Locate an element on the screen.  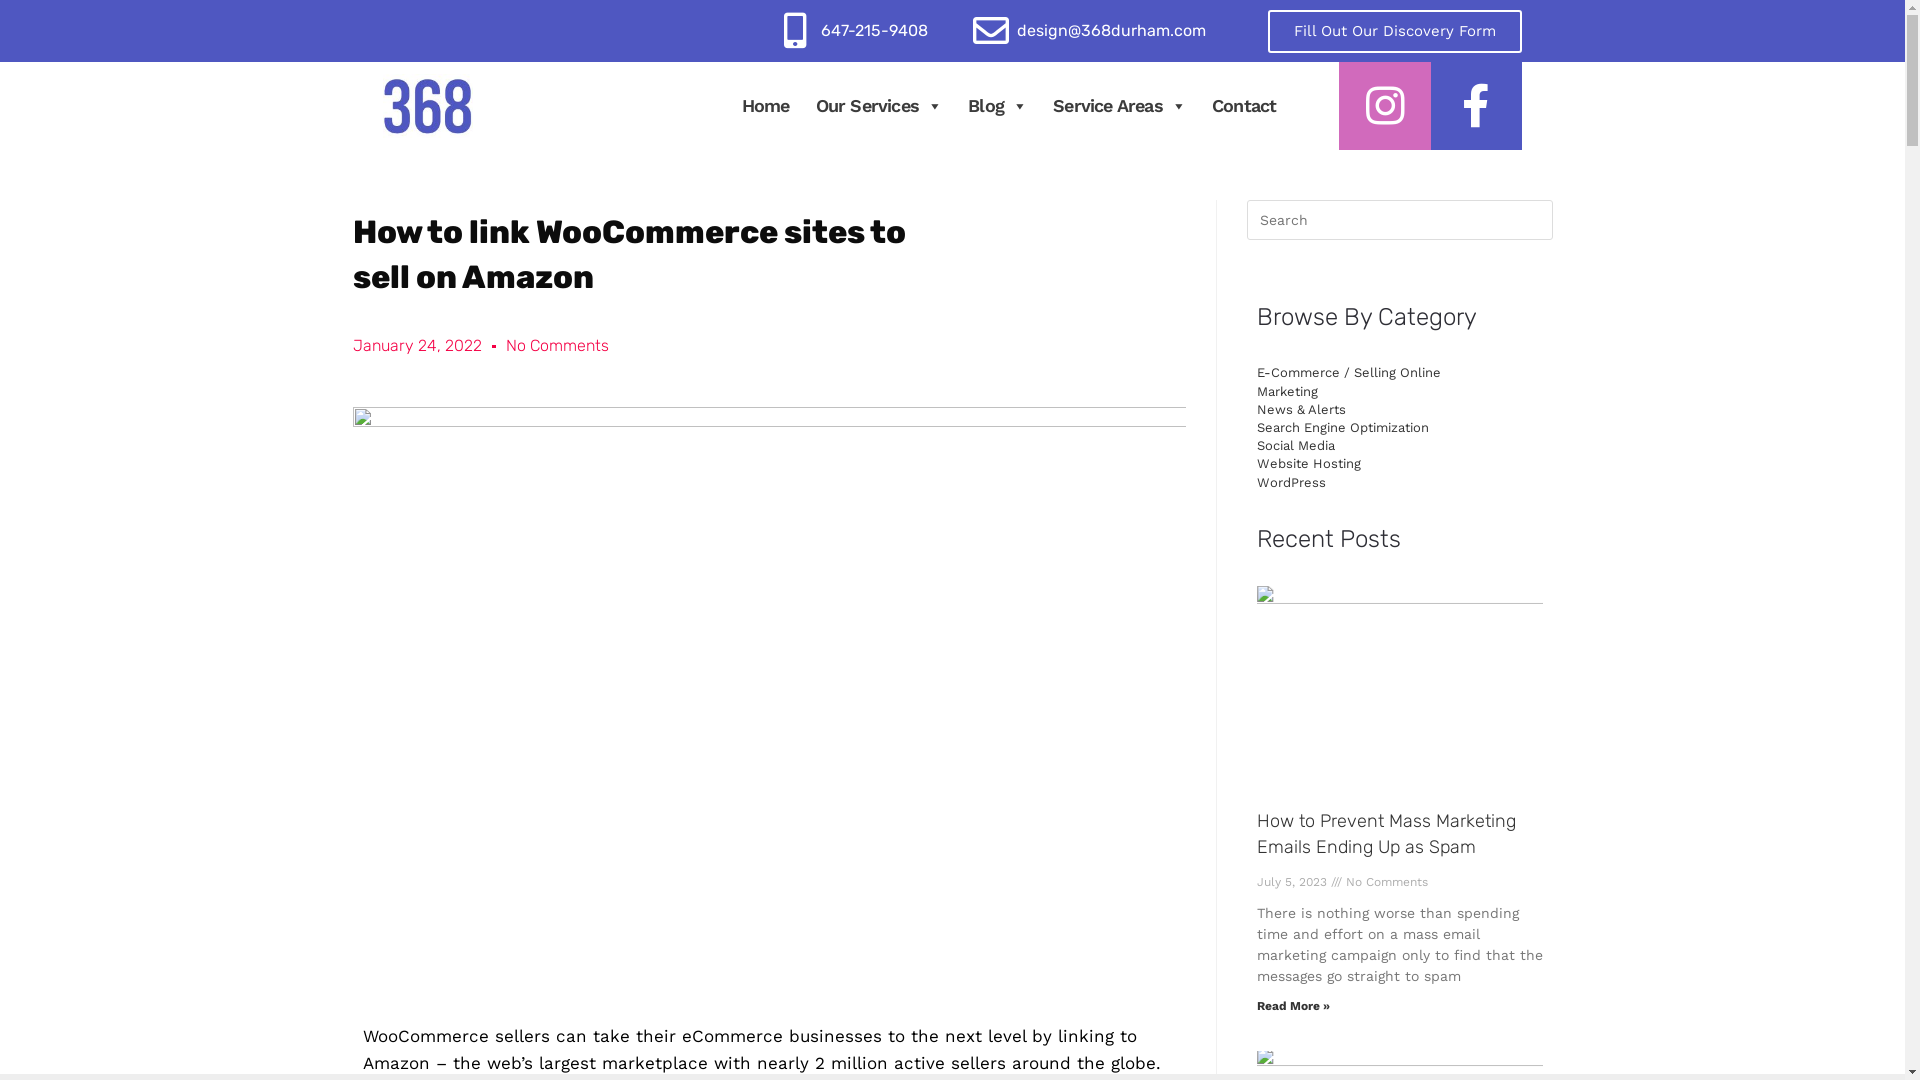
How to Prevent Mass Marketing Emails Ending Up as Spam is located at coordinates (1386, 834).